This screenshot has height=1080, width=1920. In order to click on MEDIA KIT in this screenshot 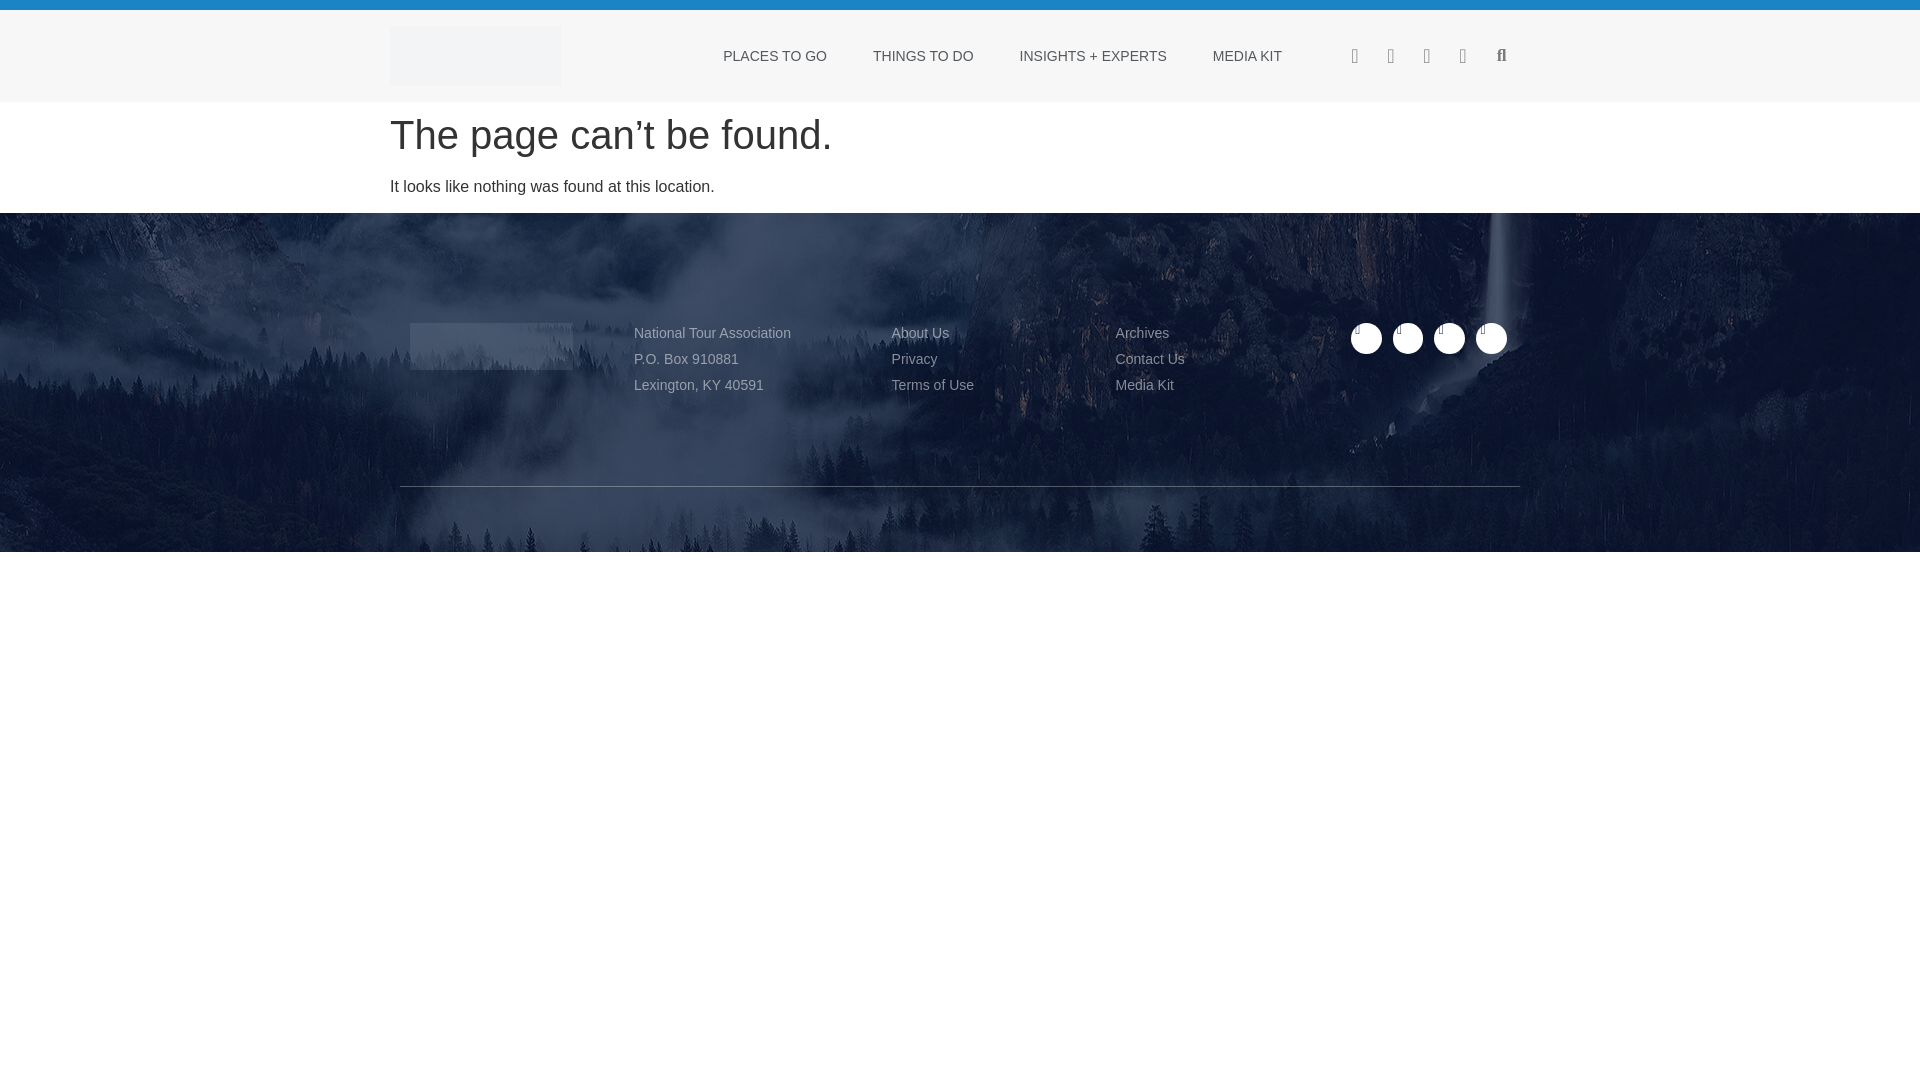, I will do `click(1246, 55)`.